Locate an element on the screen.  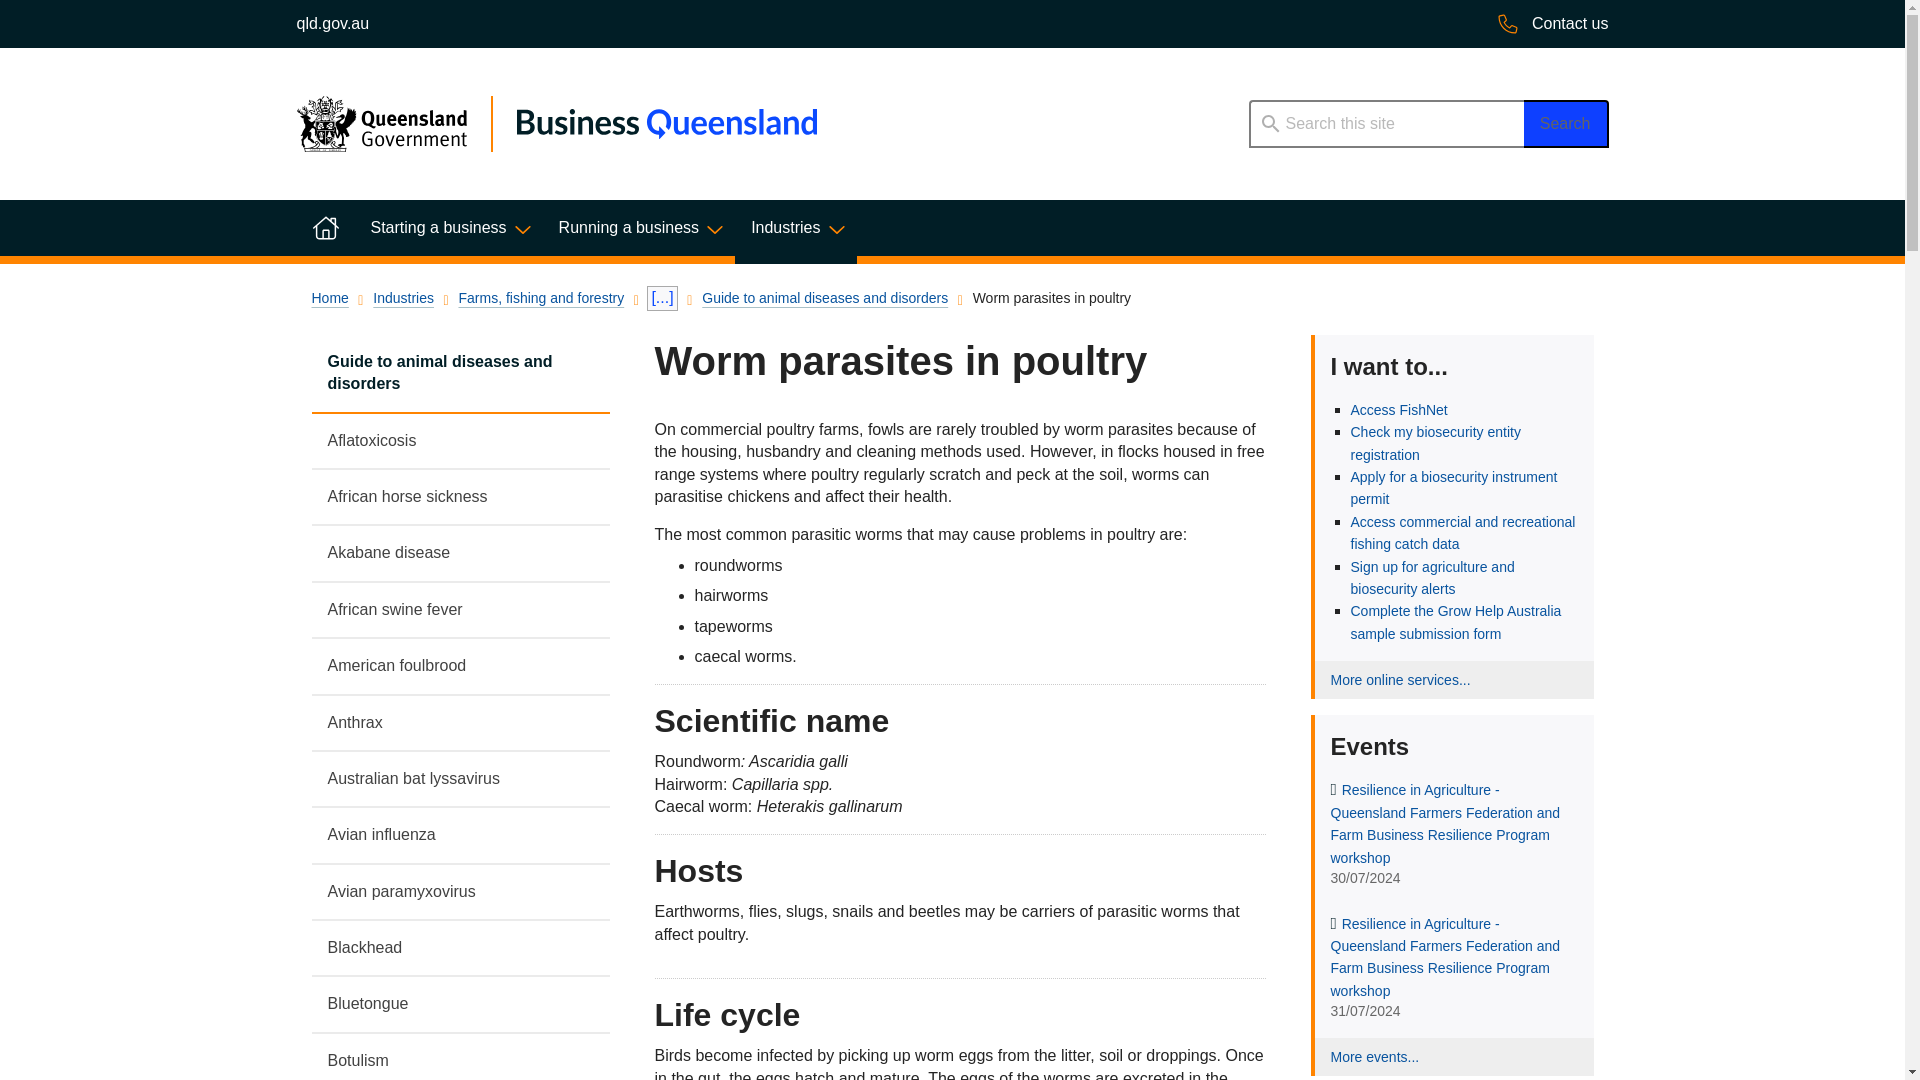
Running a business is located at coordinates (639, 227).